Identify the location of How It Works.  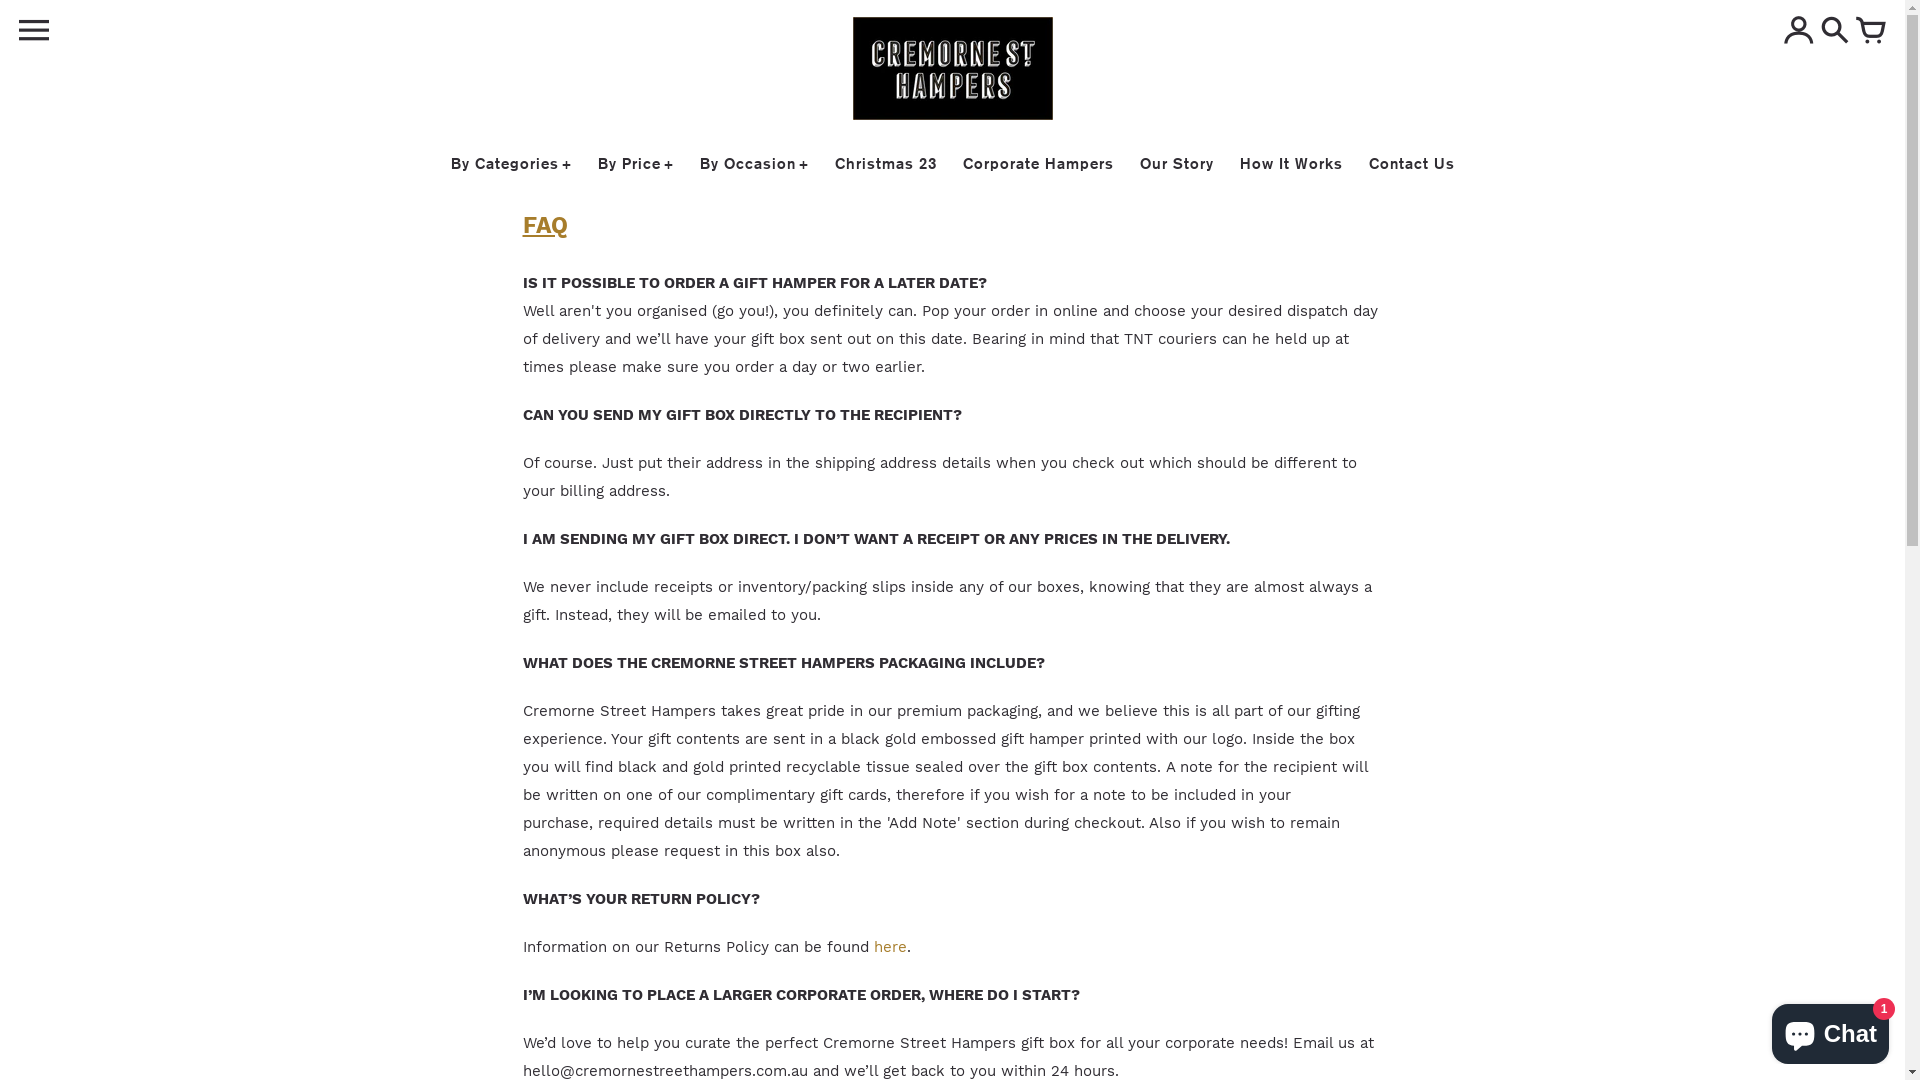
(1292, 164).